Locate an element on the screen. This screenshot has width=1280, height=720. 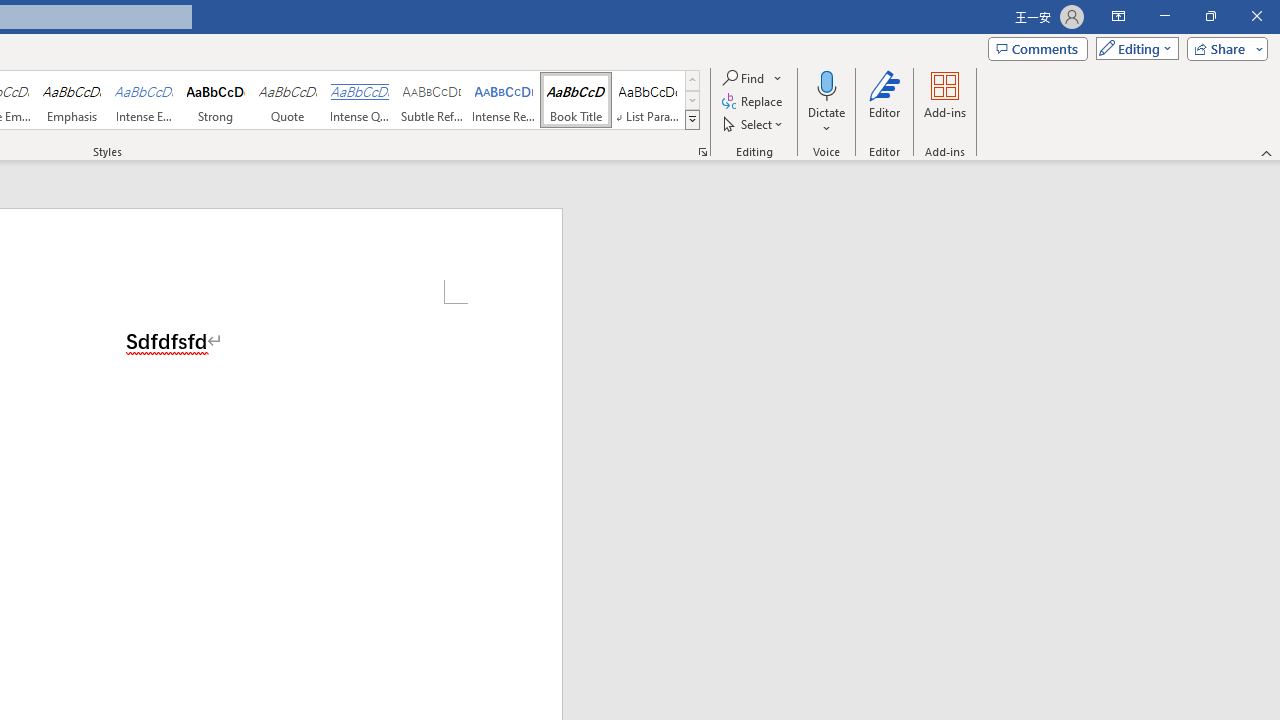
Close is located at coordinates (1256, 16).